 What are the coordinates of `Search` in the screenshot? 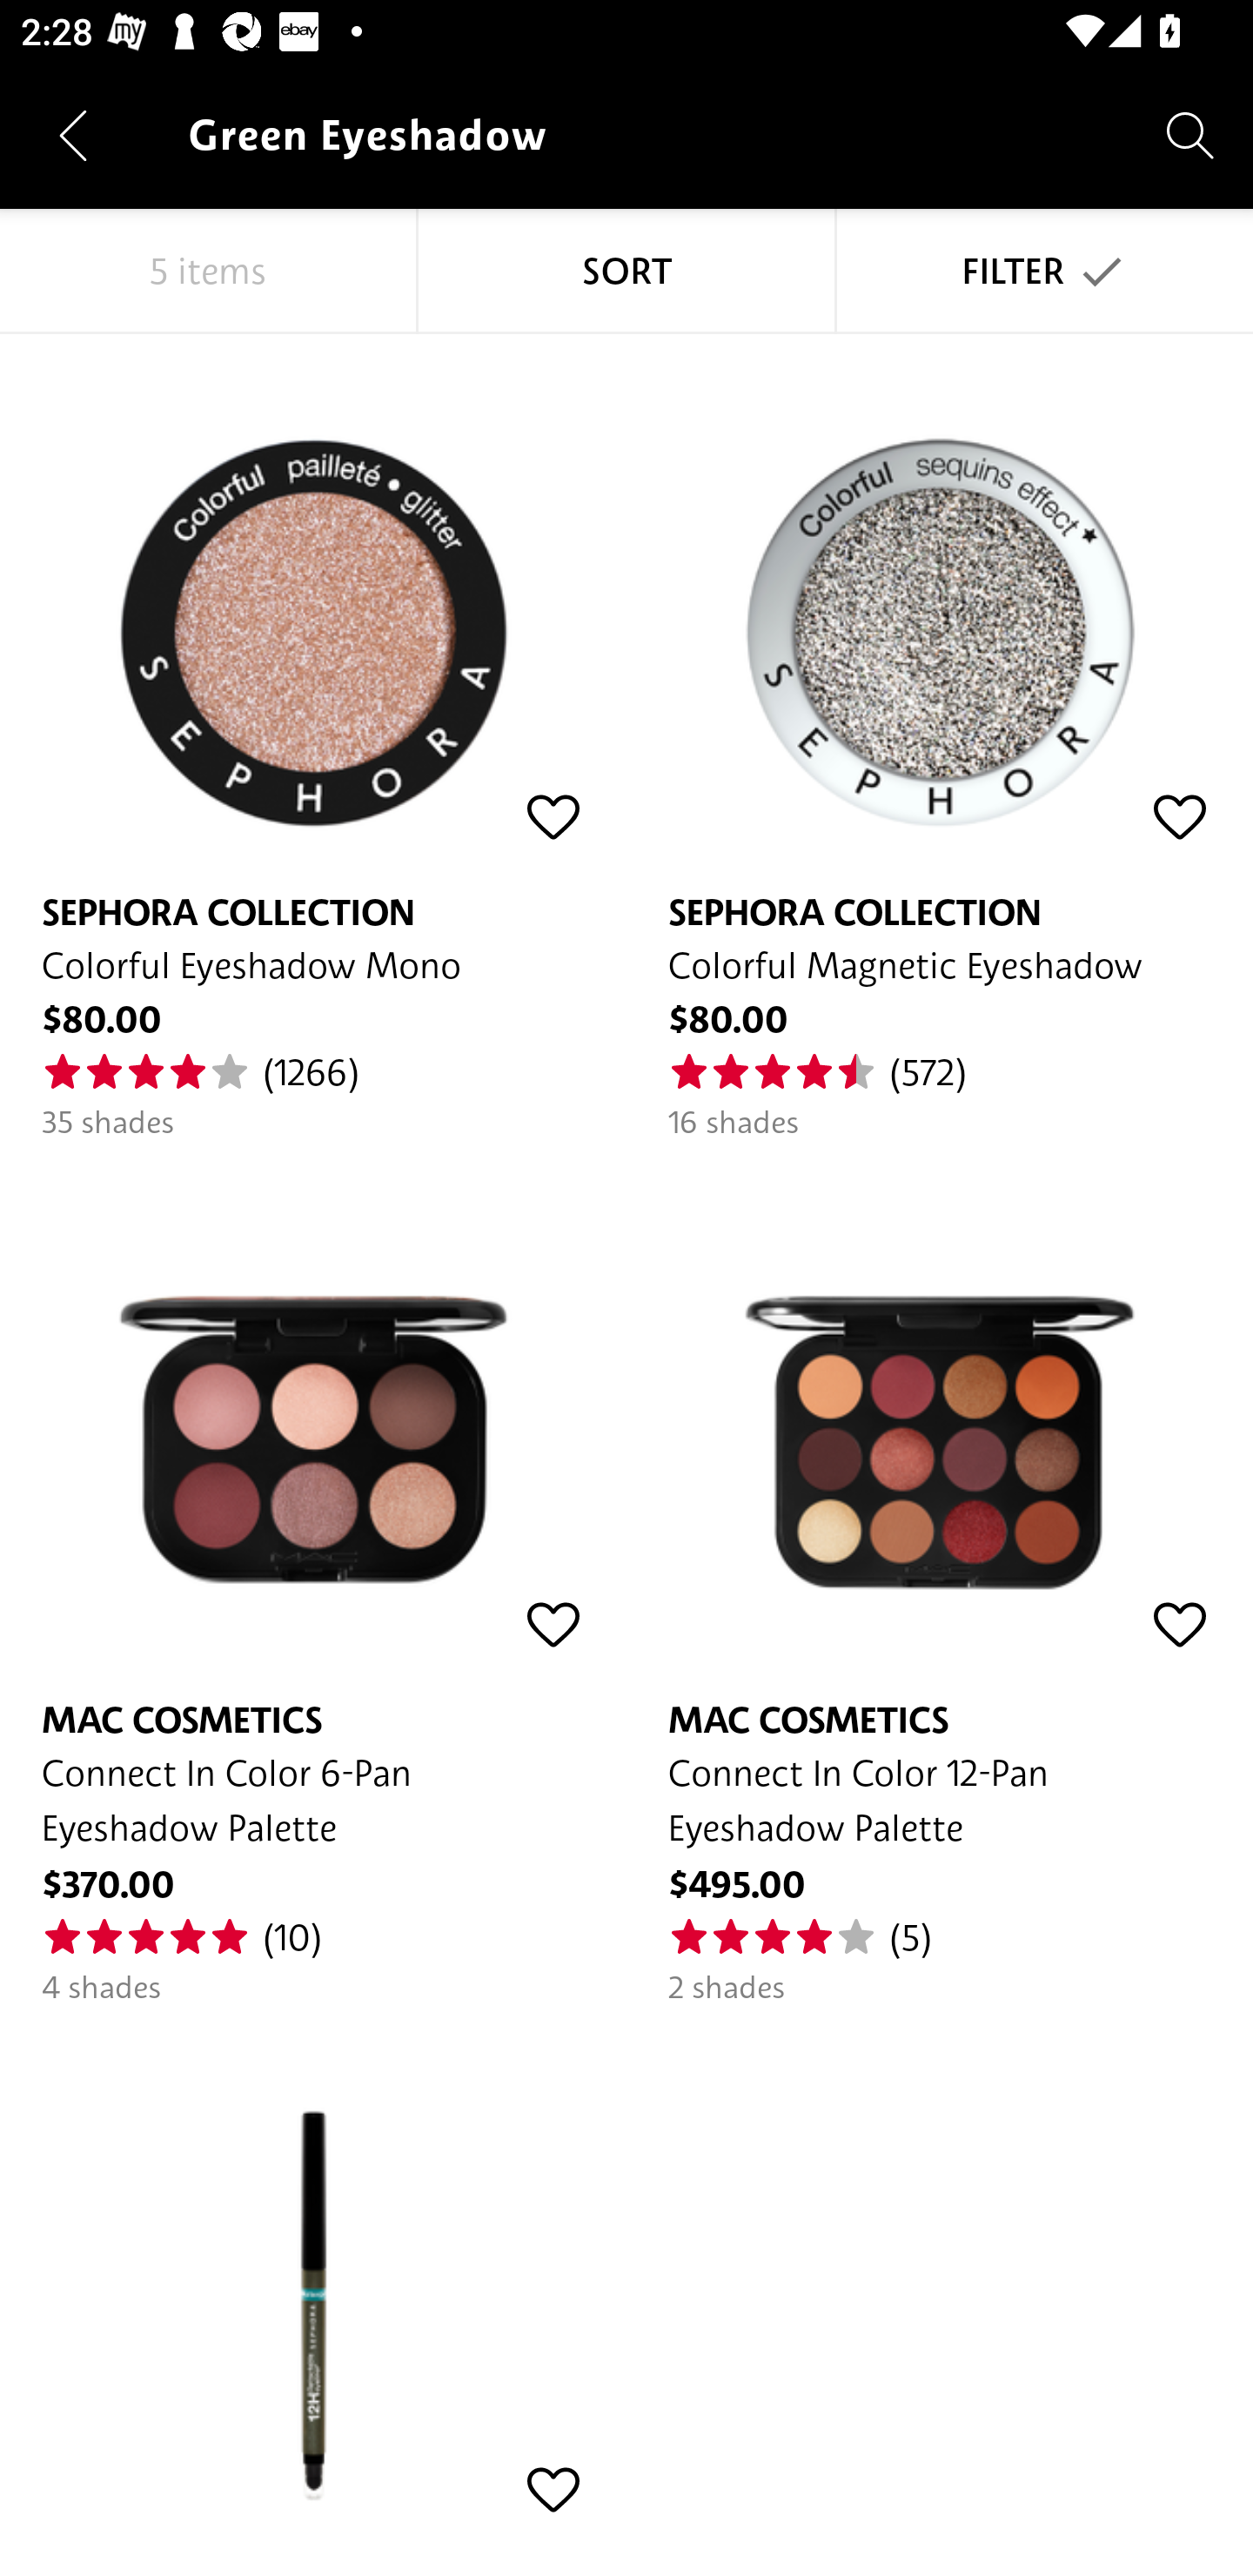 It's located at (1190, 134).